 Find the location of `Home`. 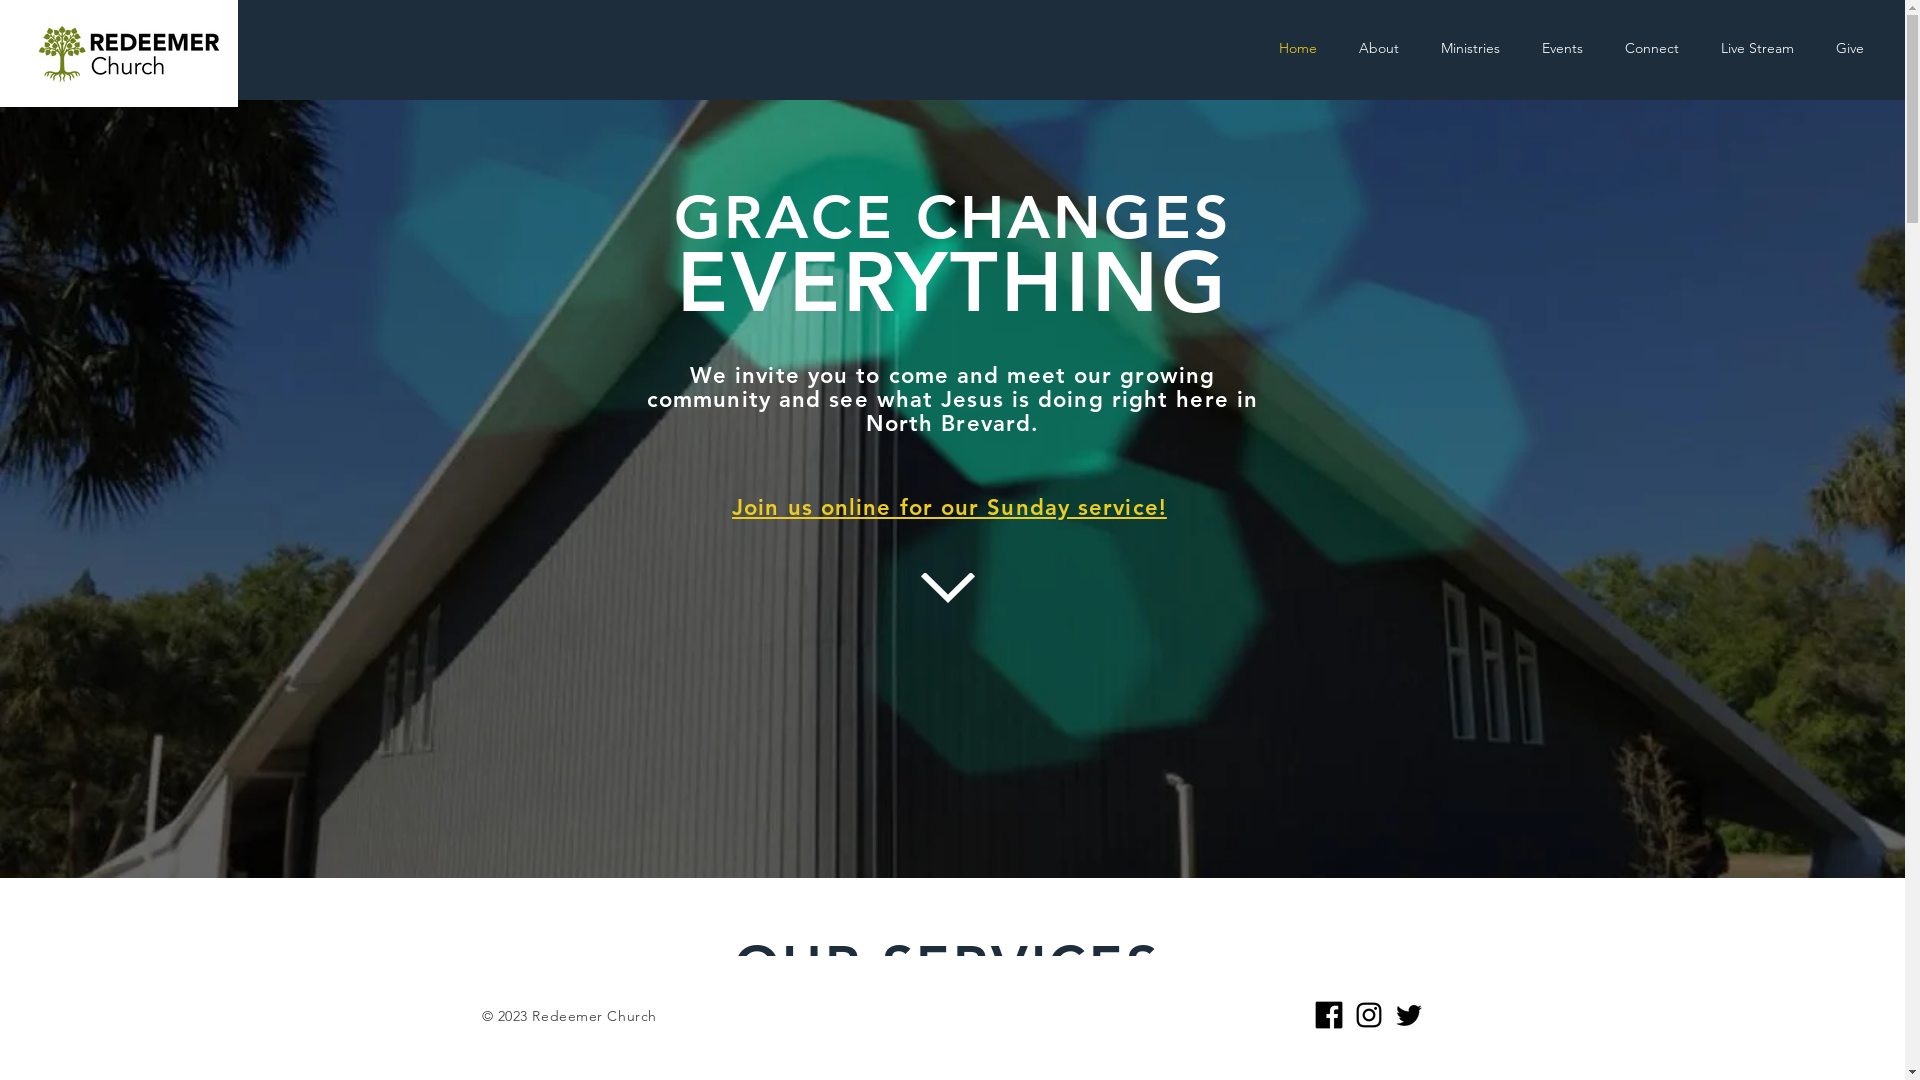

Home is located at coordinates (1298, 48).